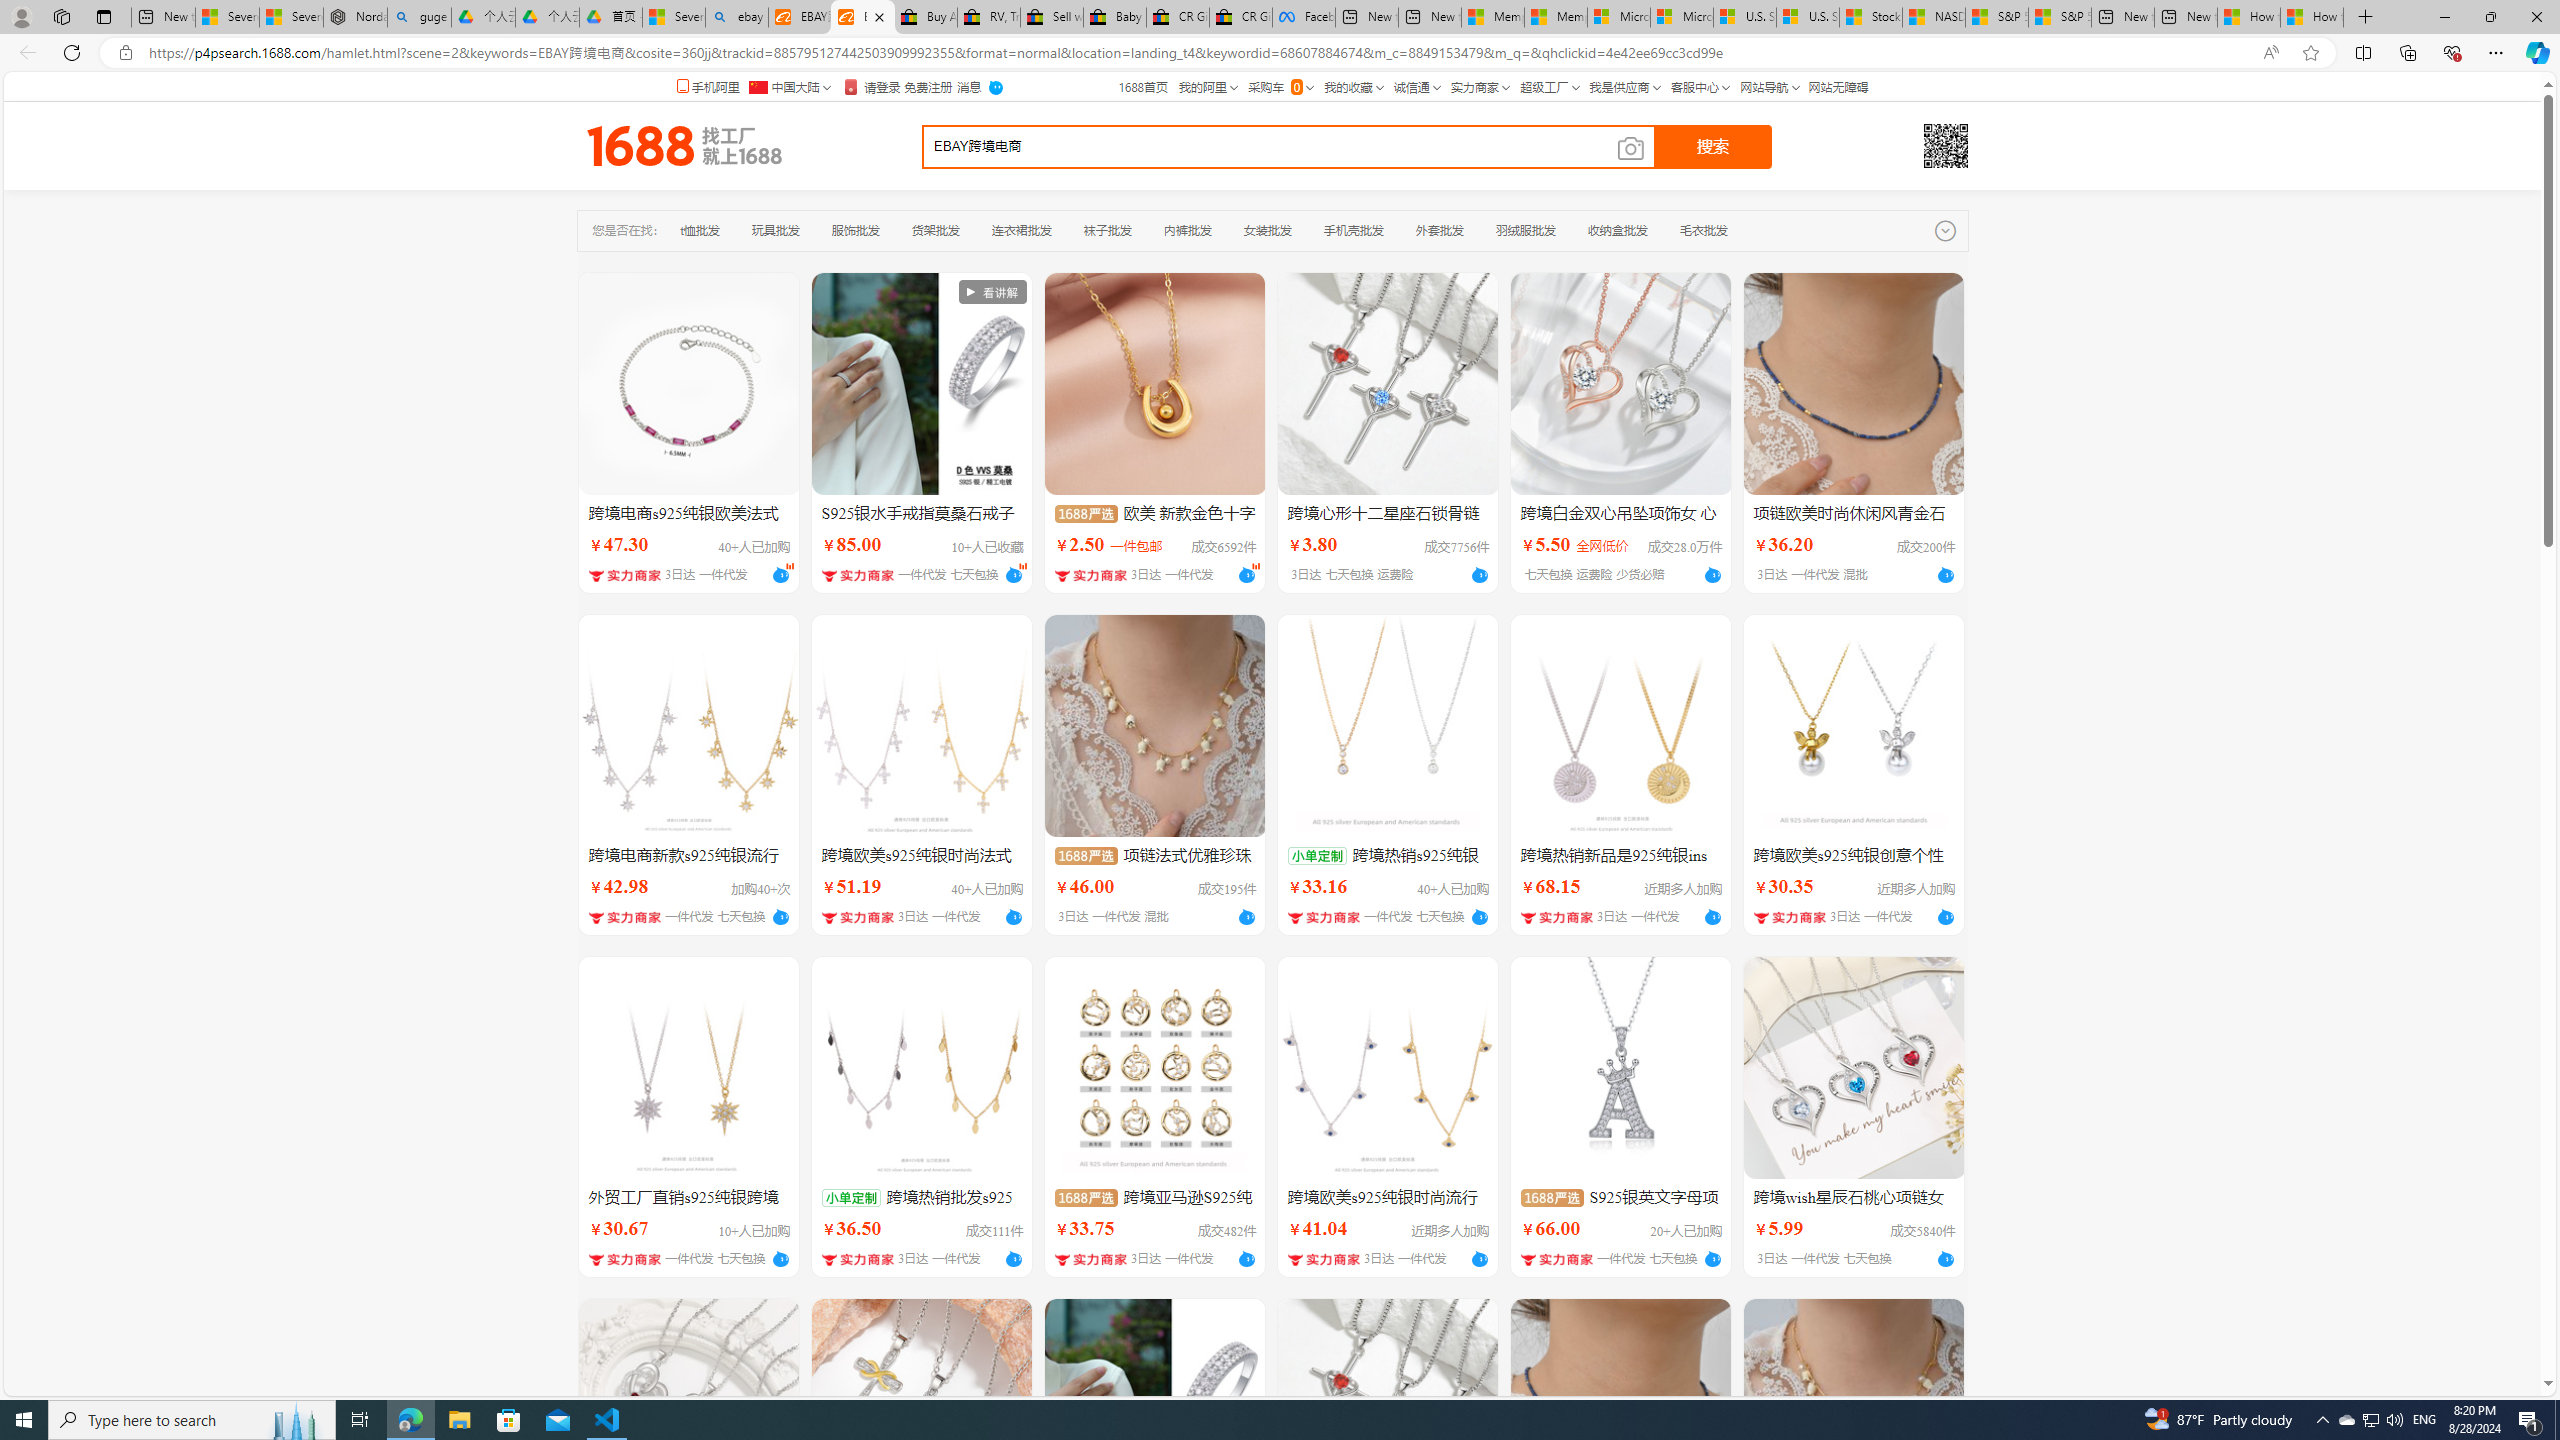  Describe the element at coordinates (2312, 17) in the screenshot. I see `How to Use a Monitor With Your Closed Laptop` at that location.